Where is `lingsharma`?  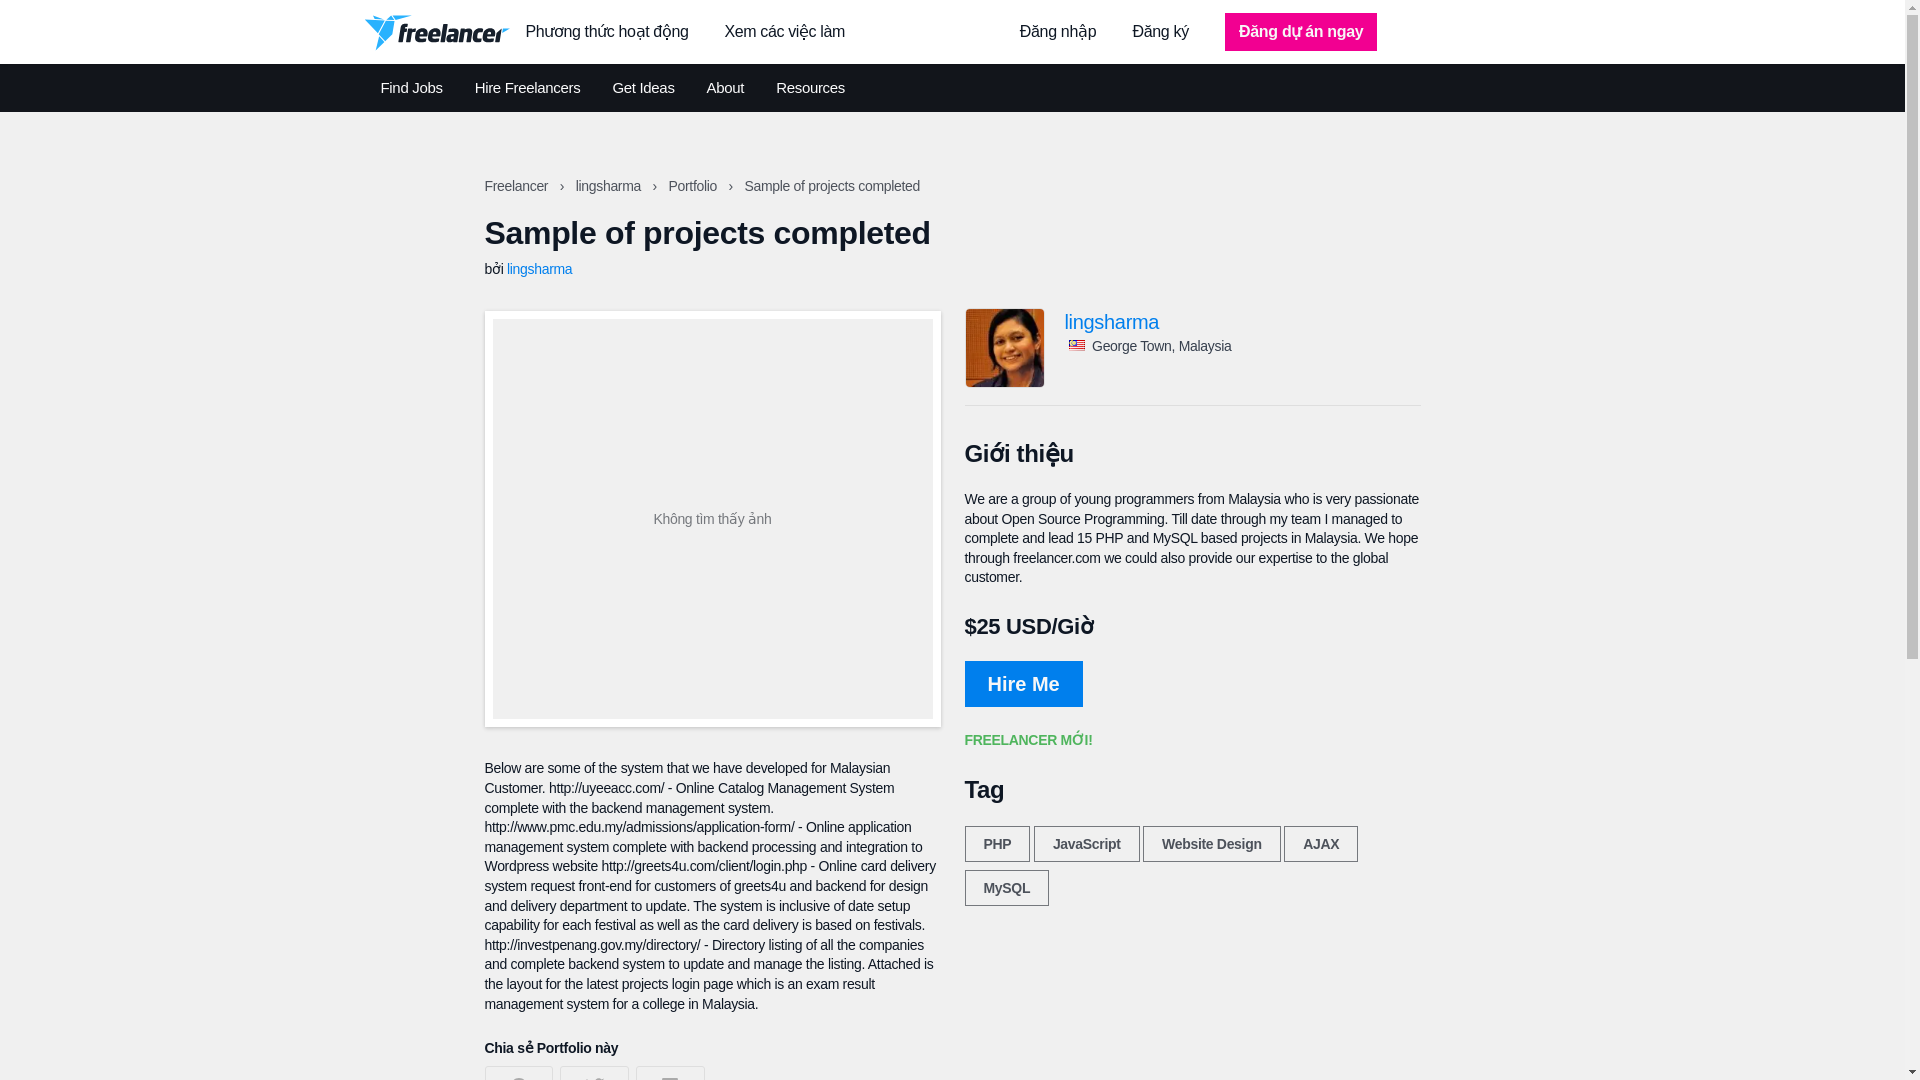 lingsharma is located at coordinates (539, 268).